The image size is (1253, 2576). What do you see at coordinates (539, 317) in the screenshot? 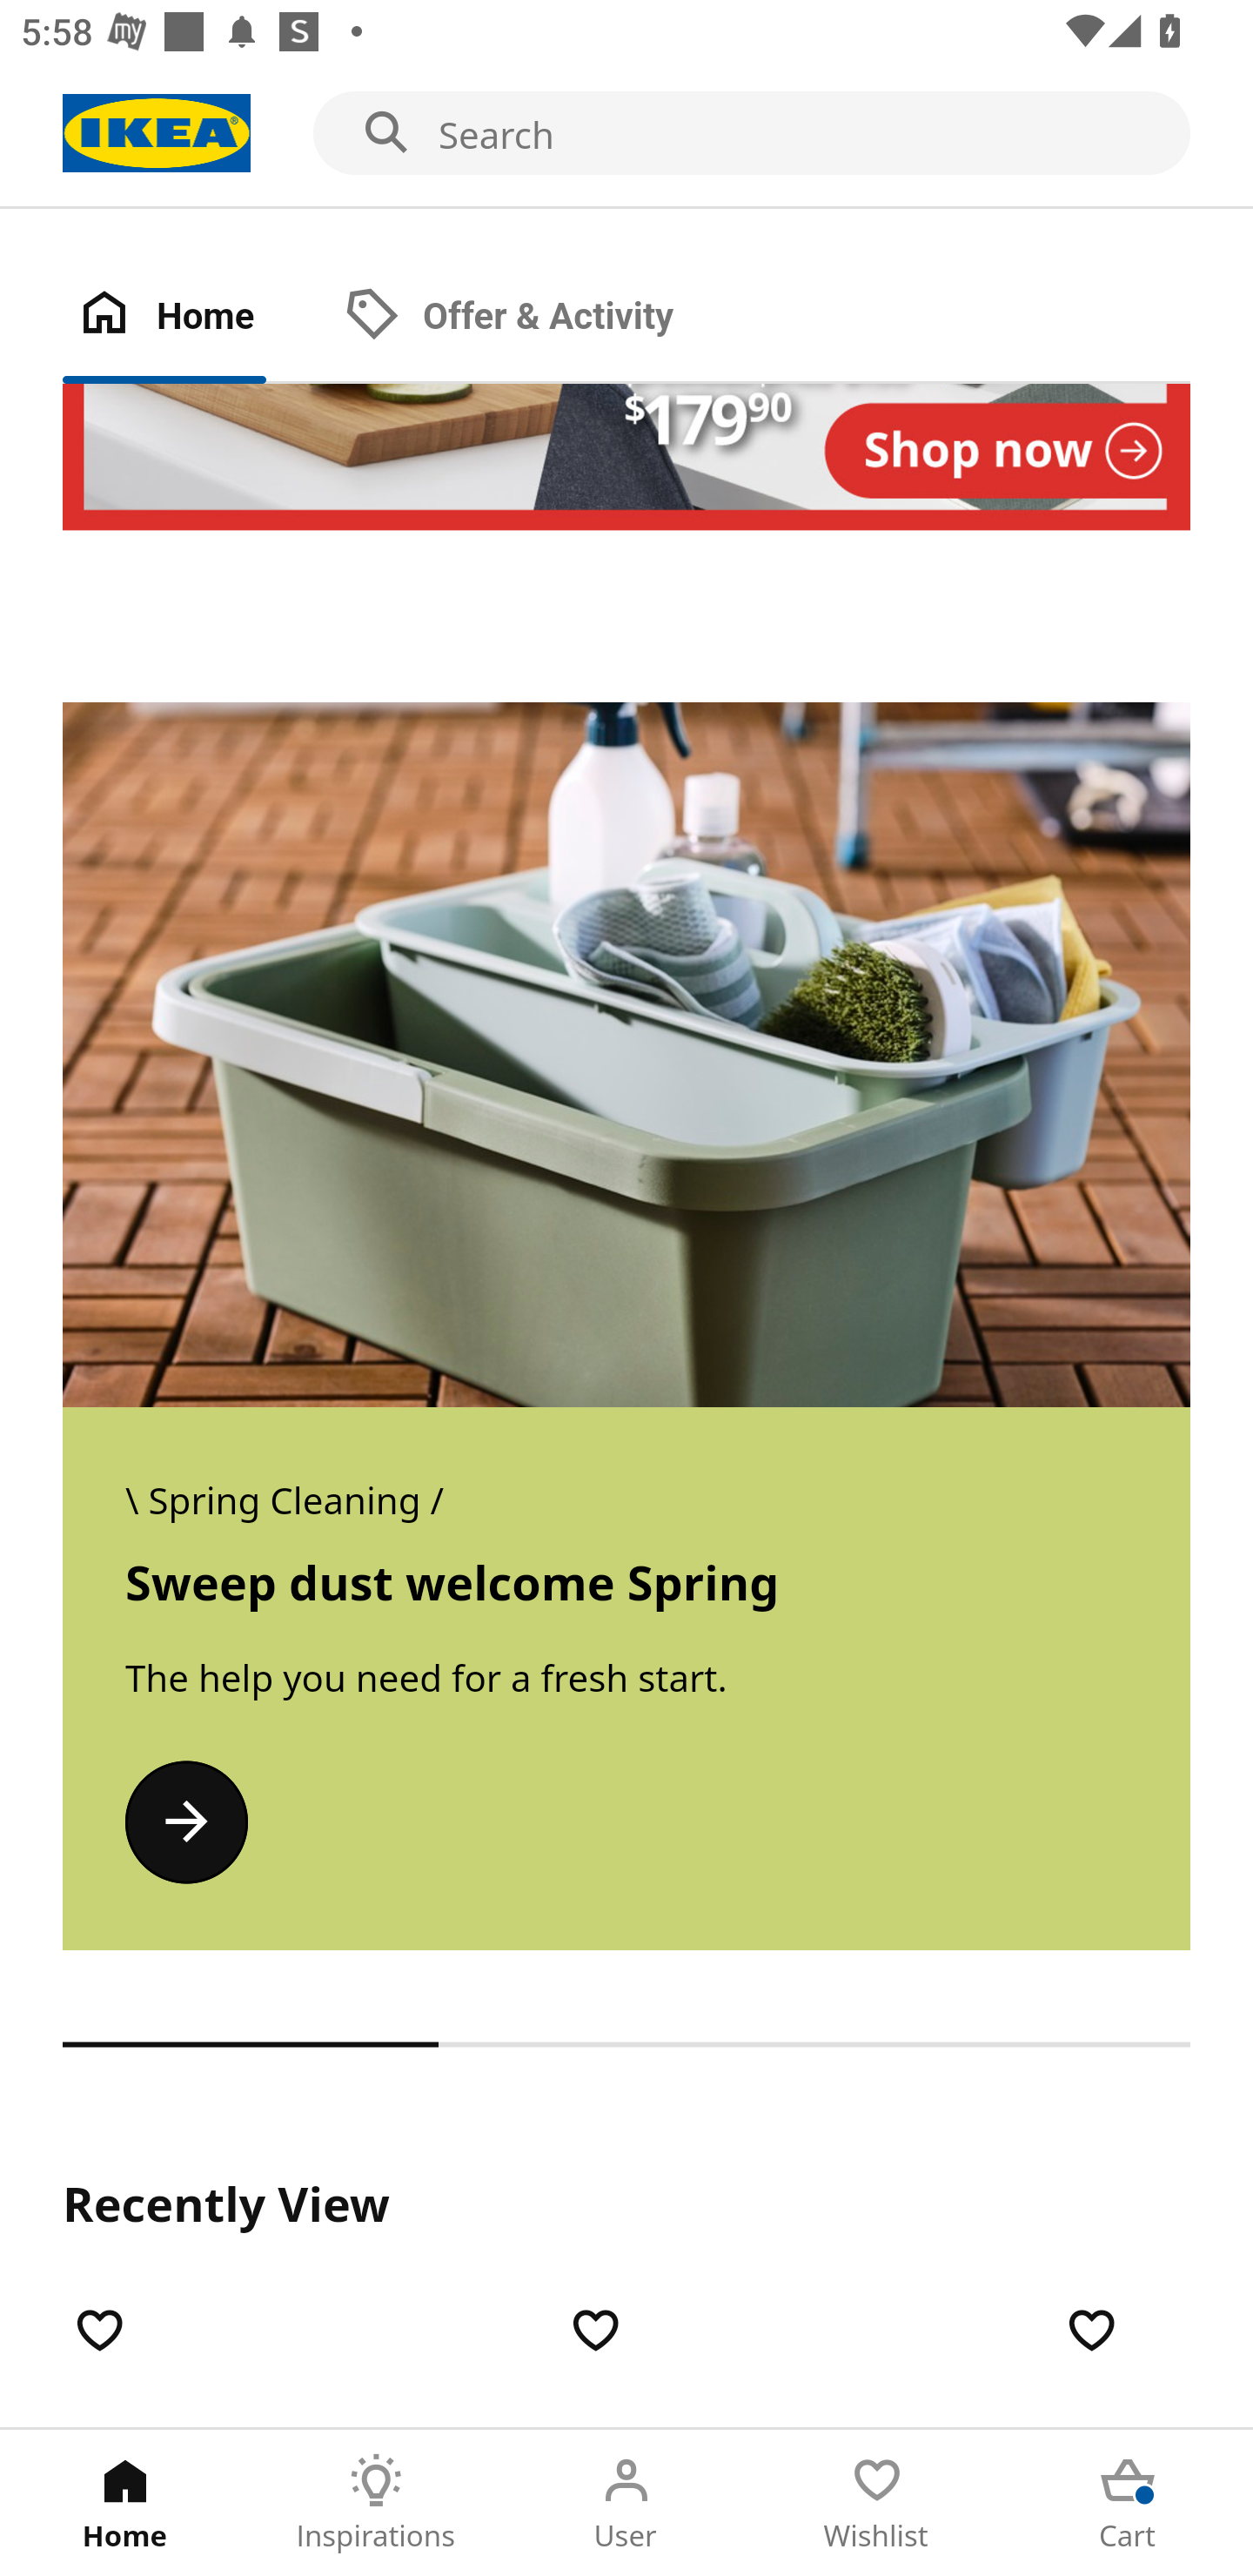
I see `Offer & Activity
Tab 2 of 2` at bounding box center [539, 317].